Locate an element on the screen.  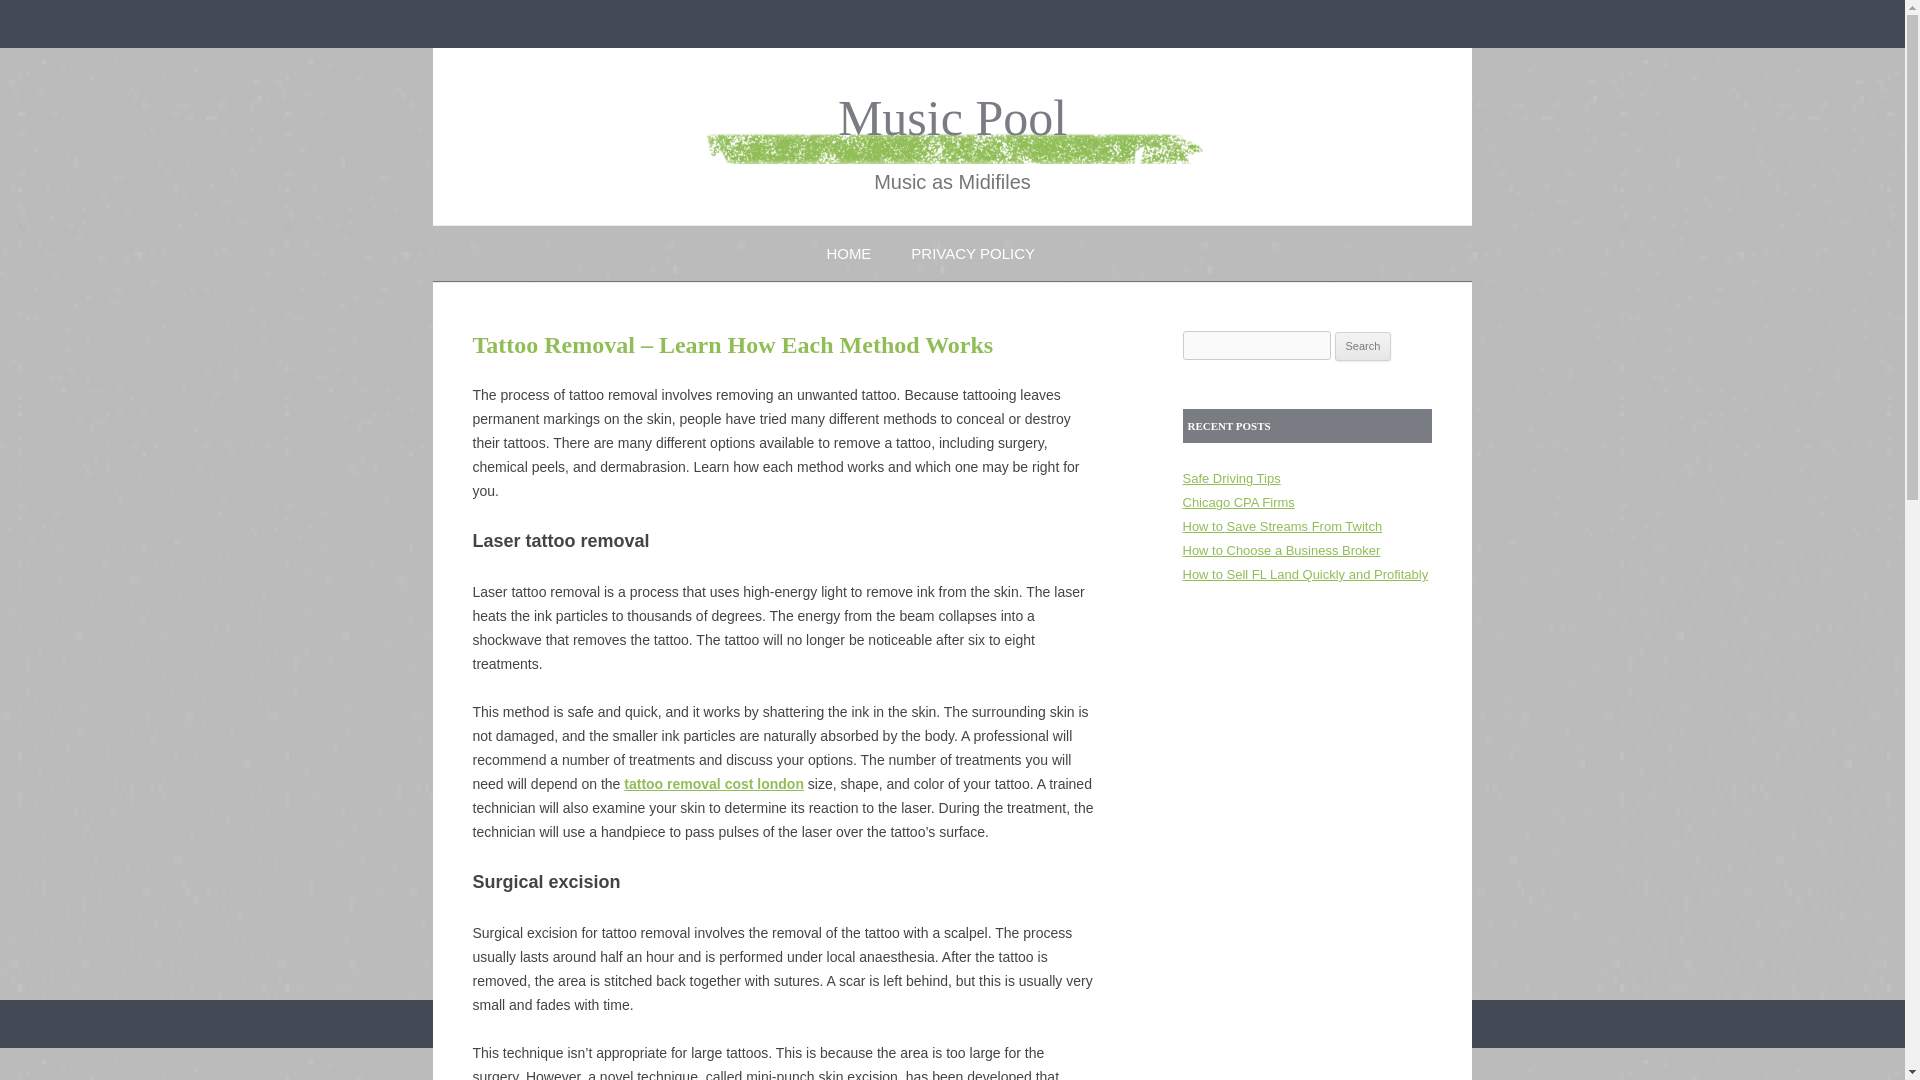
How to Choose a Business Broker is located at coordinates (1281, 550).